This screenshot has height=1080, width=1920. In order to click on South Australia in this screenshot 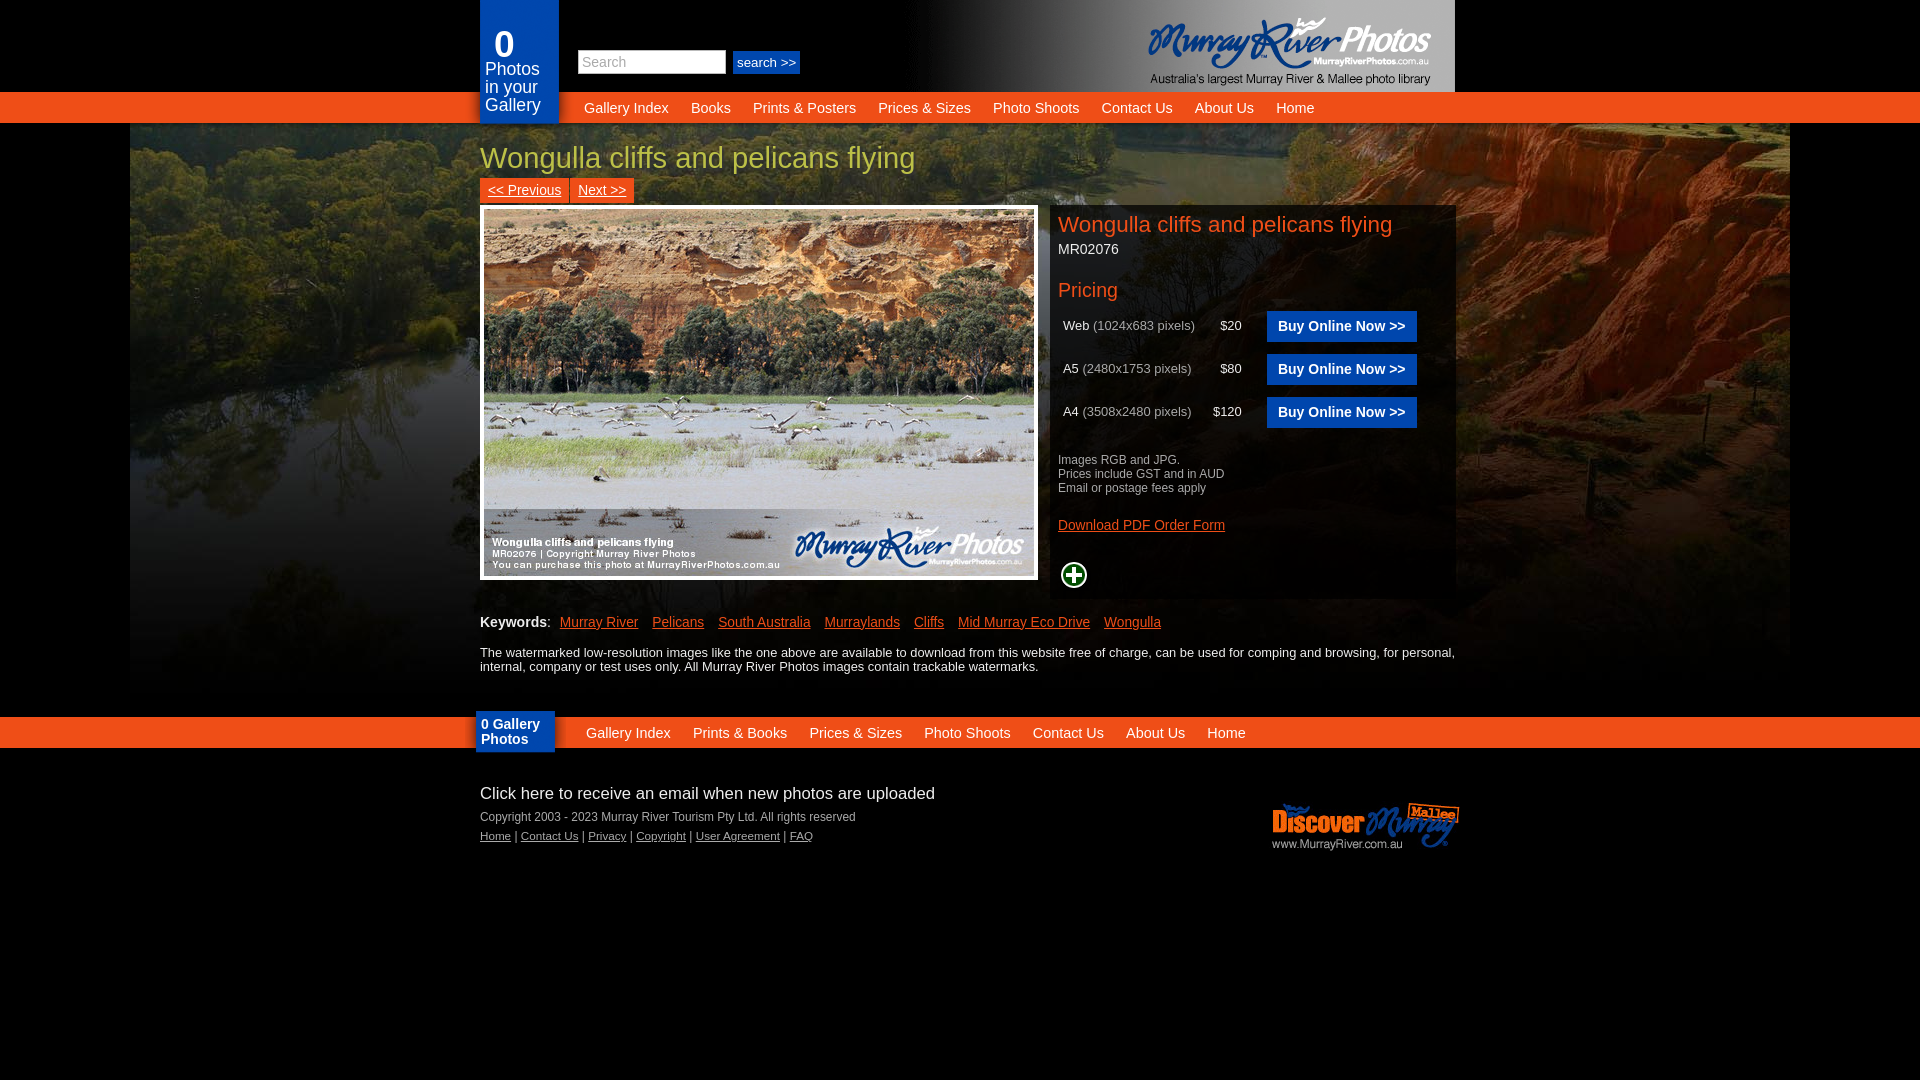, I will do `click(764, 622)`.